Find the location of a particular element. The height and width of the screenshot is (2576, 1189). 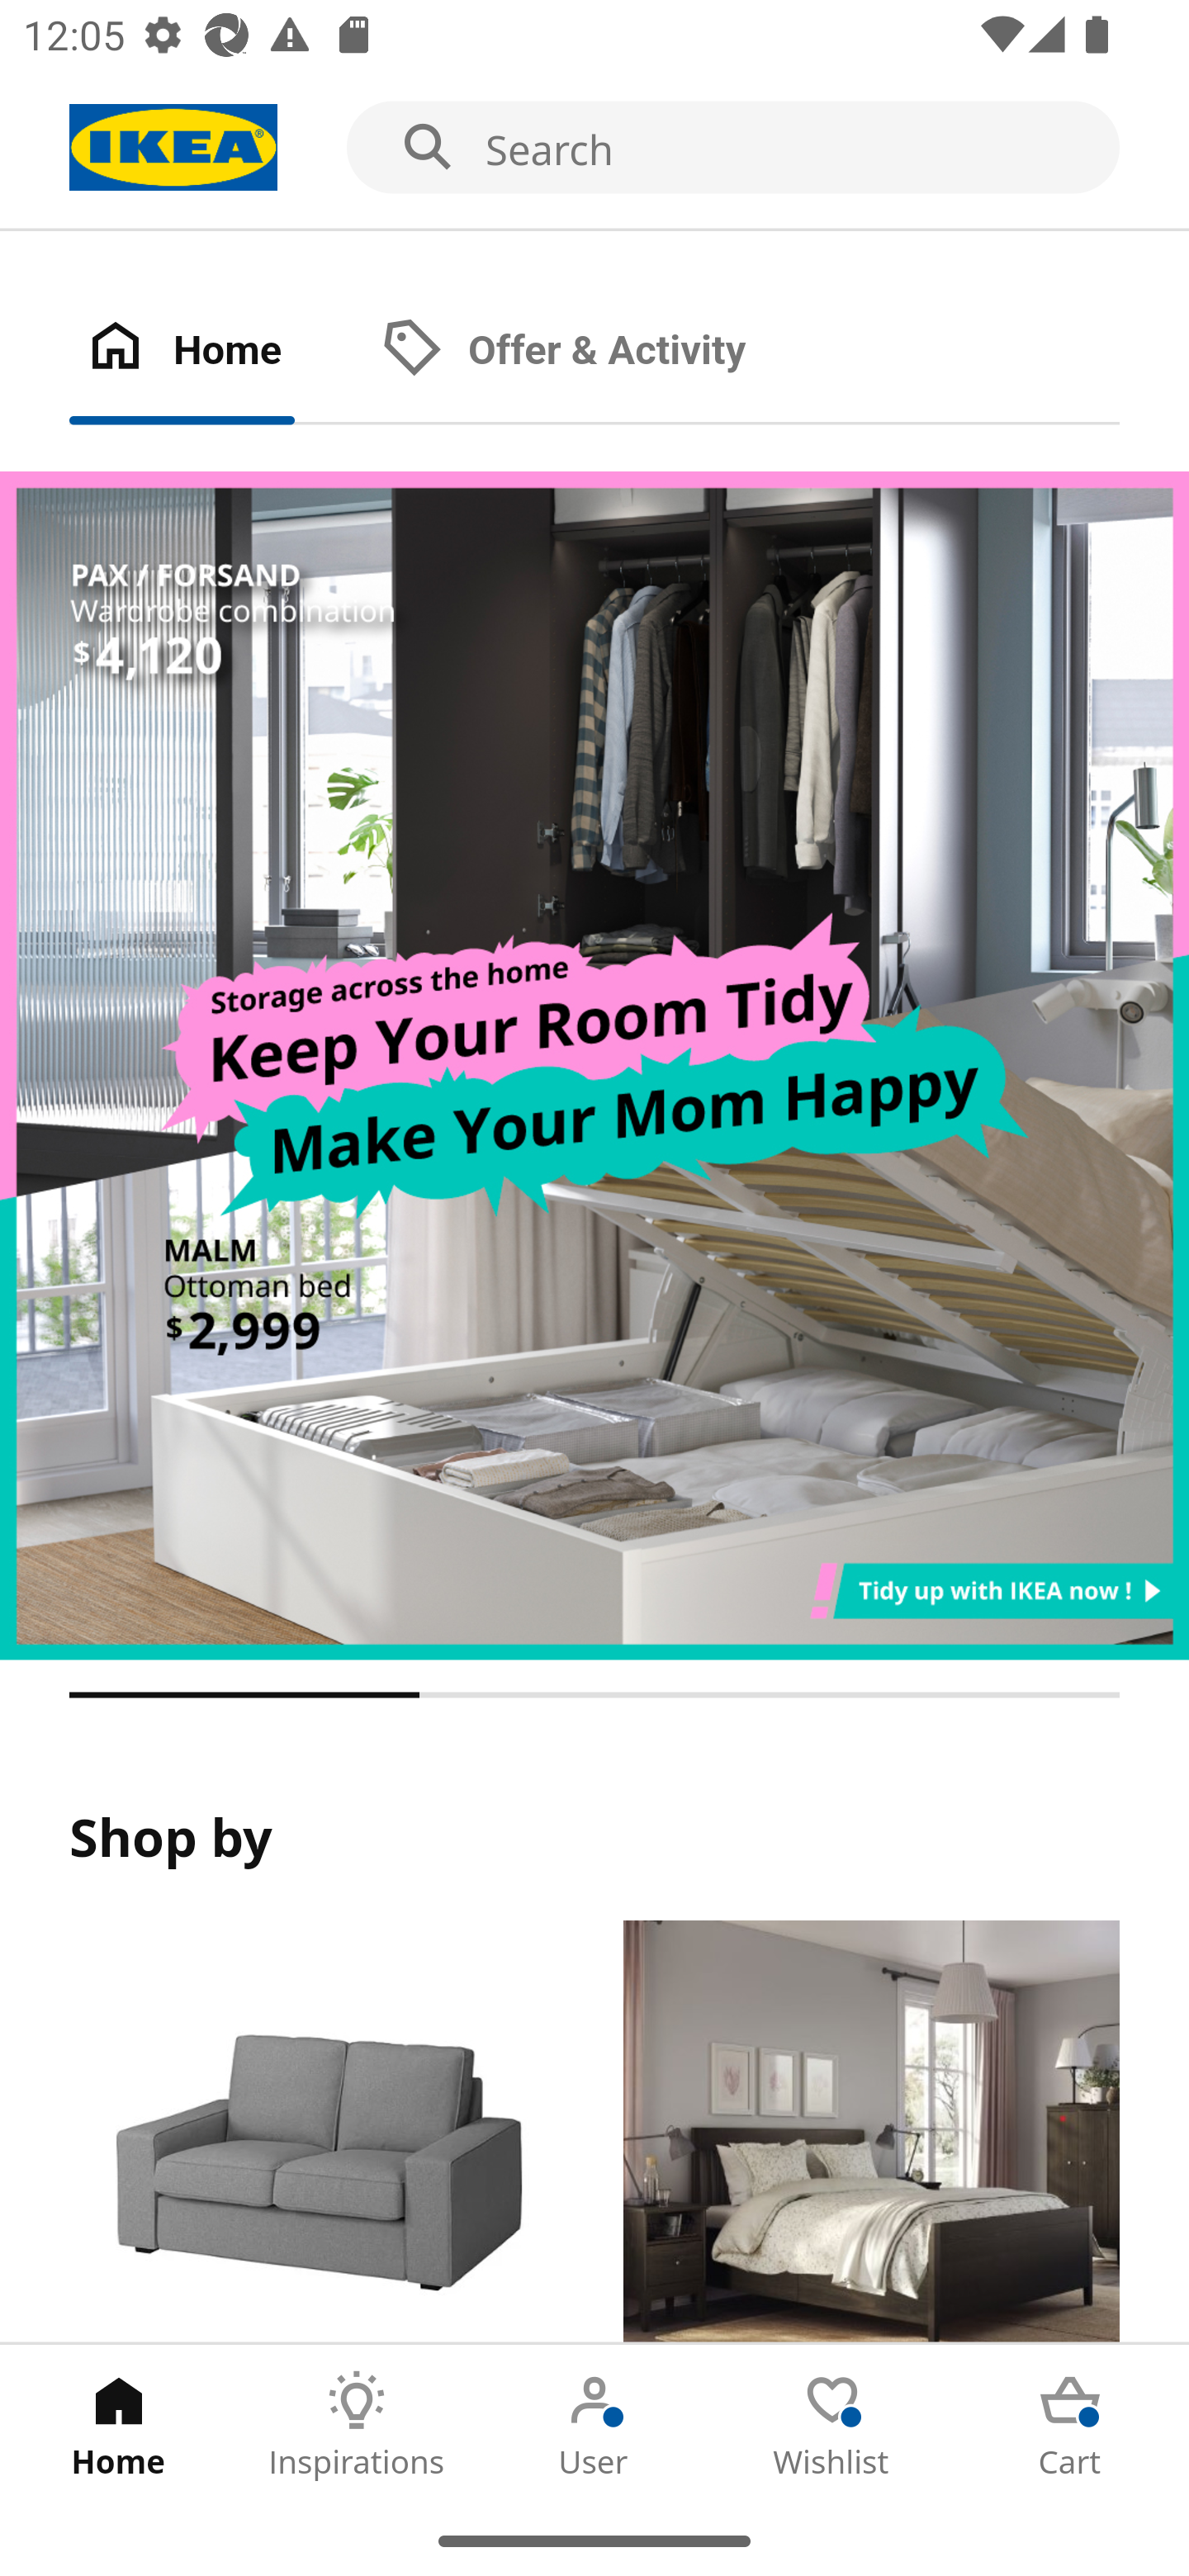

Rooms is located at coordinates (871, 2132).